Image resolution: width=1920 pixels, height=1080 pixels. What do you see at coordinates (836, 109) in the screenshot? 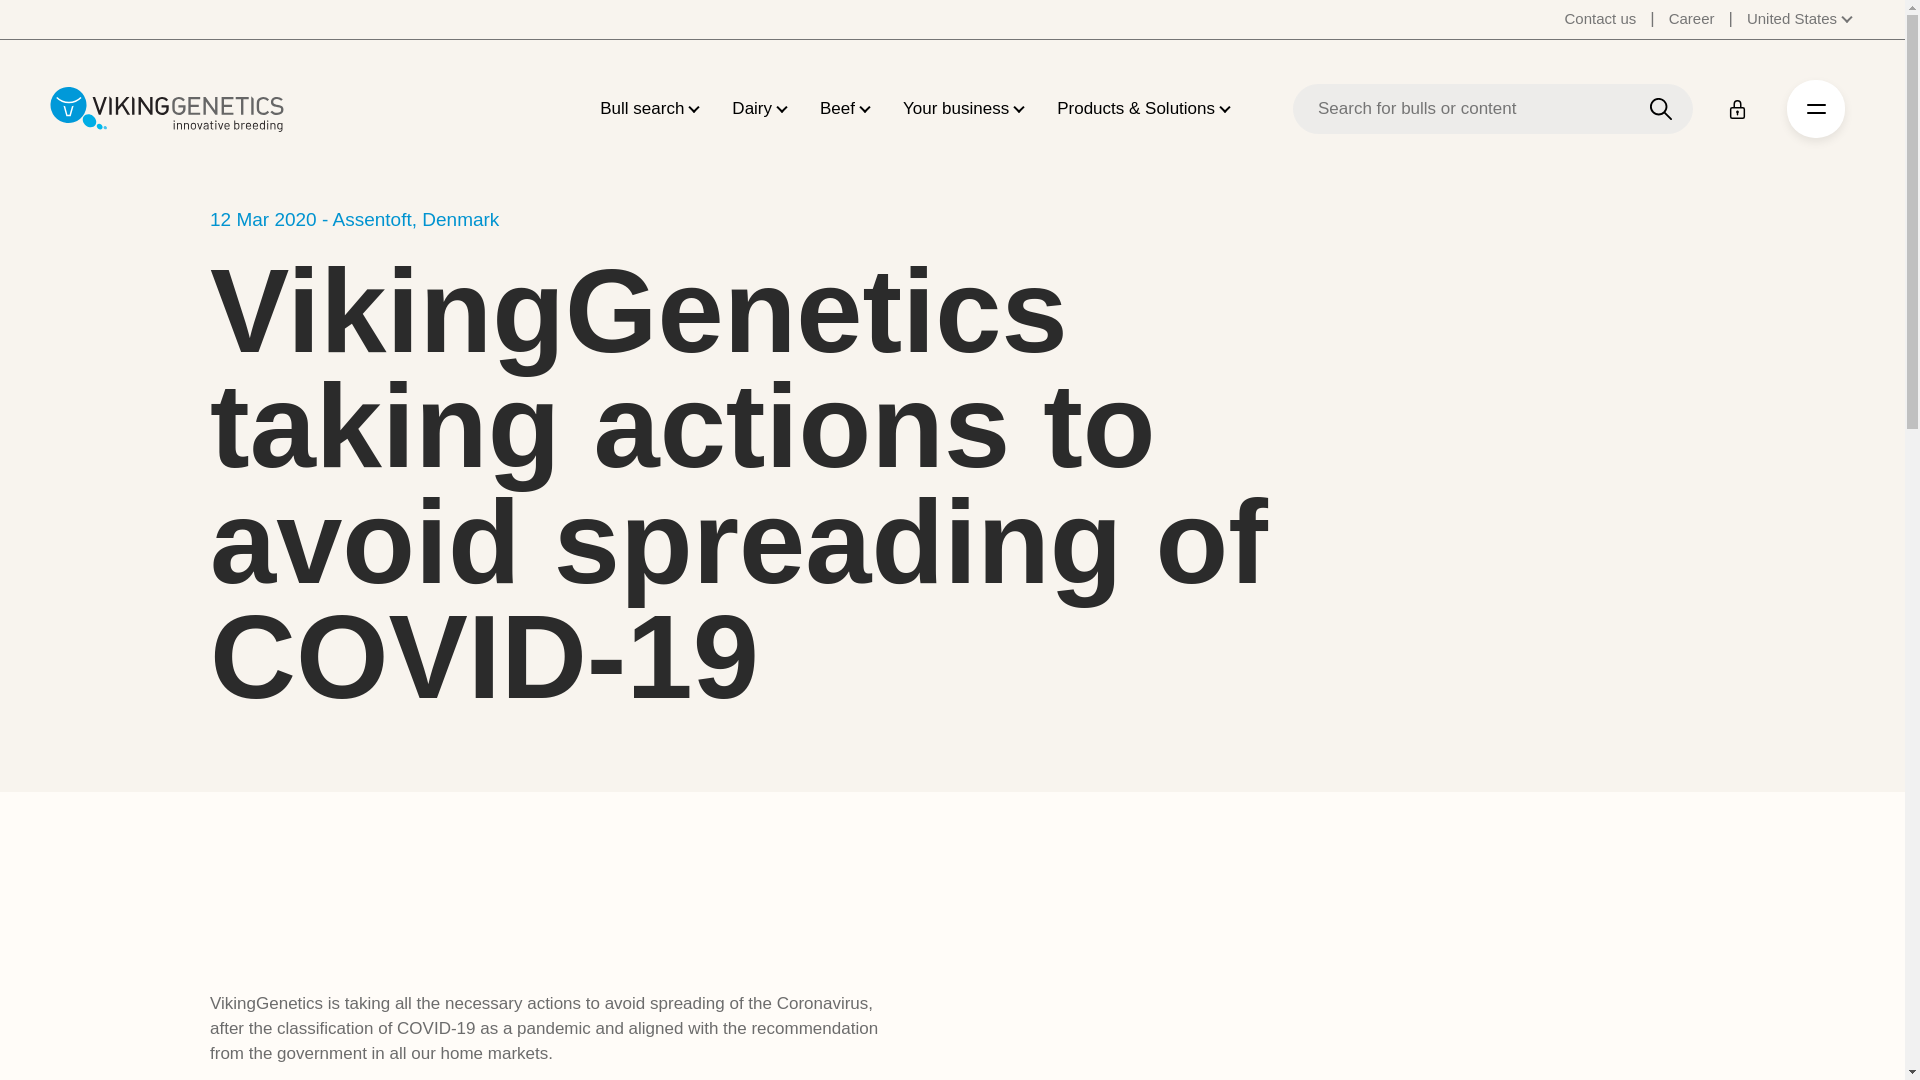
I see `Beef` at bounding box center [836, 109].